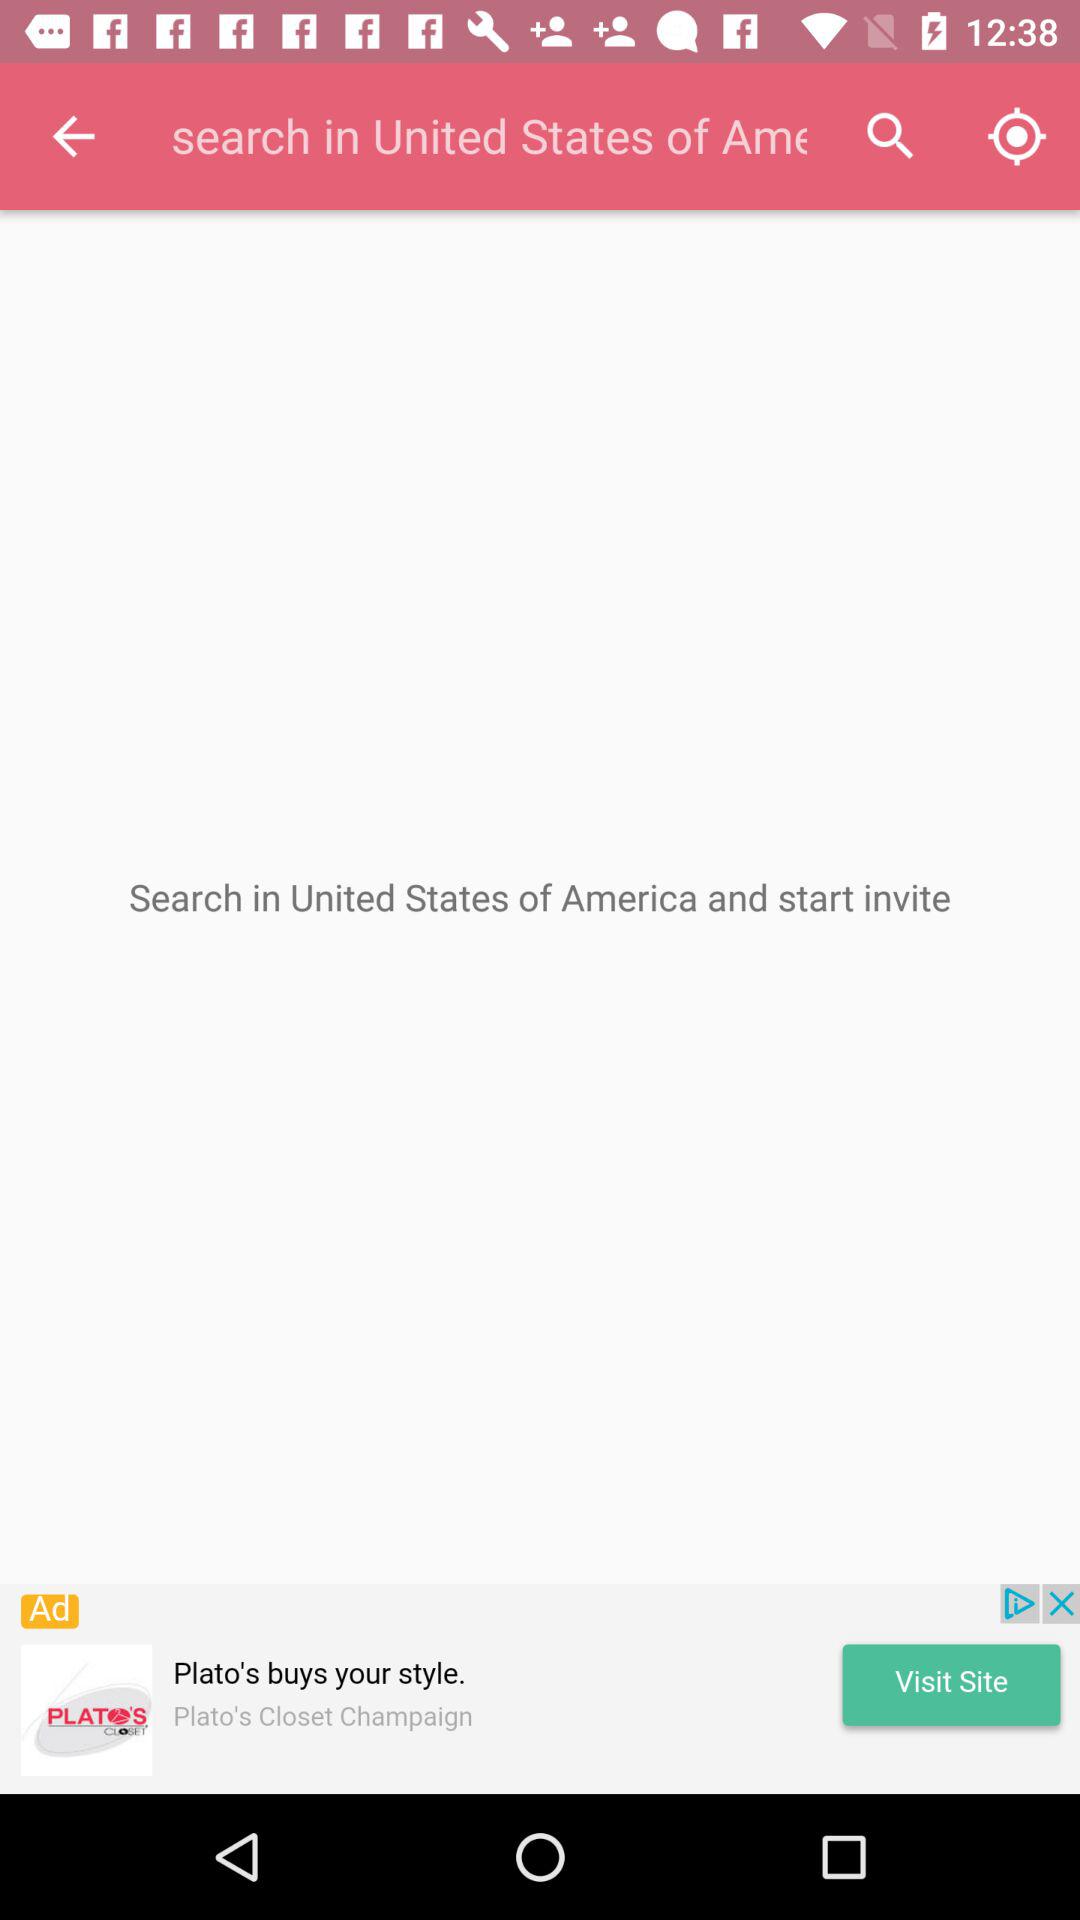 This screenshot has width=1080, height=1920. Describe the element at coordinates (487, 136) in the screenshot. I see `search in united states` at that location.